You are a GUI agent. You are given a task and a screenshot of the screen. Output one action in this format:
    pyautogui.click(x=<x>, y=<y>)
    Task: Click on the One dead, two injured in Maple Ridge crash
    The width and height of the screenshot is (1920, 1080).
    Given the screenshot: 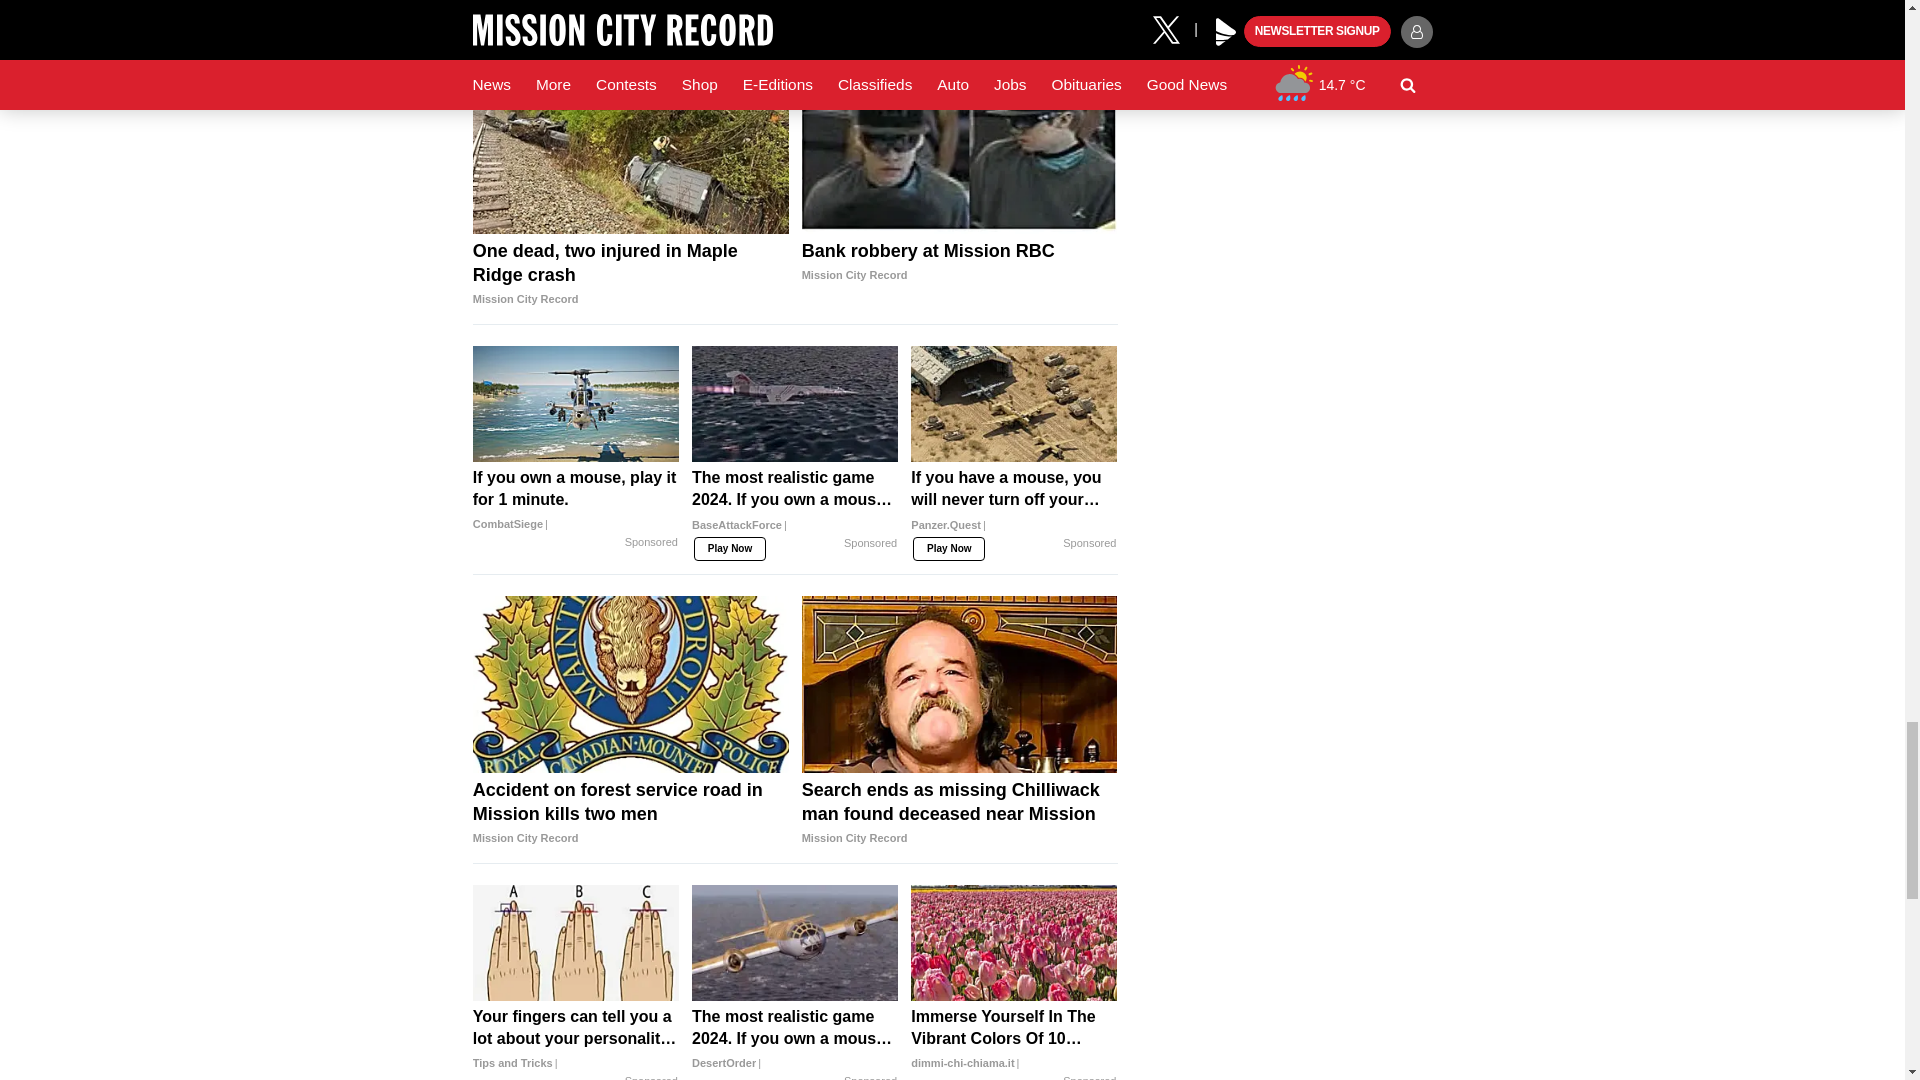 What is the action you would take?
    pyautogui.click(x=630, y=145)
    